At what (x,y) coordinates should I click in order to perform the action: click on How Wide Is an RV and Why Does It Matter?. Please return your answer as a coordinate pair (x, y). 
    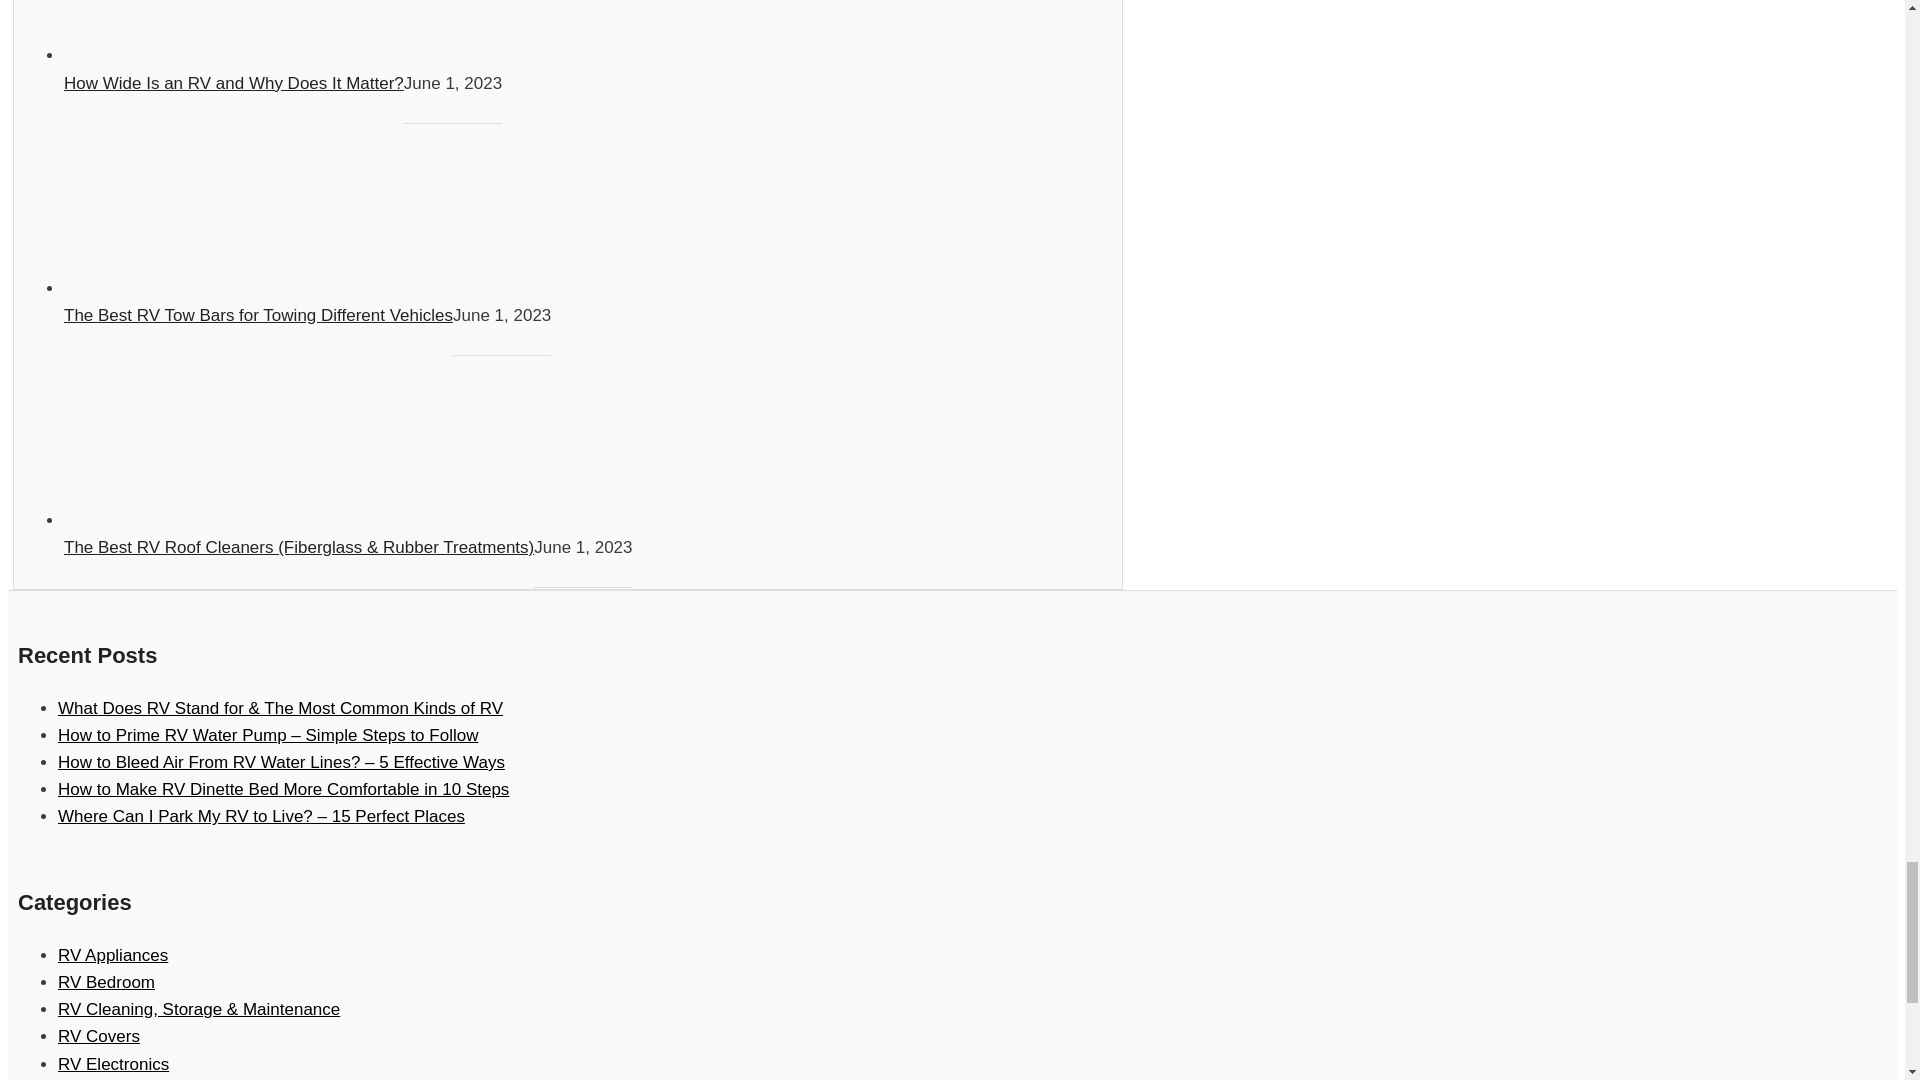
    Looking at the image, I should click on (233, 83).